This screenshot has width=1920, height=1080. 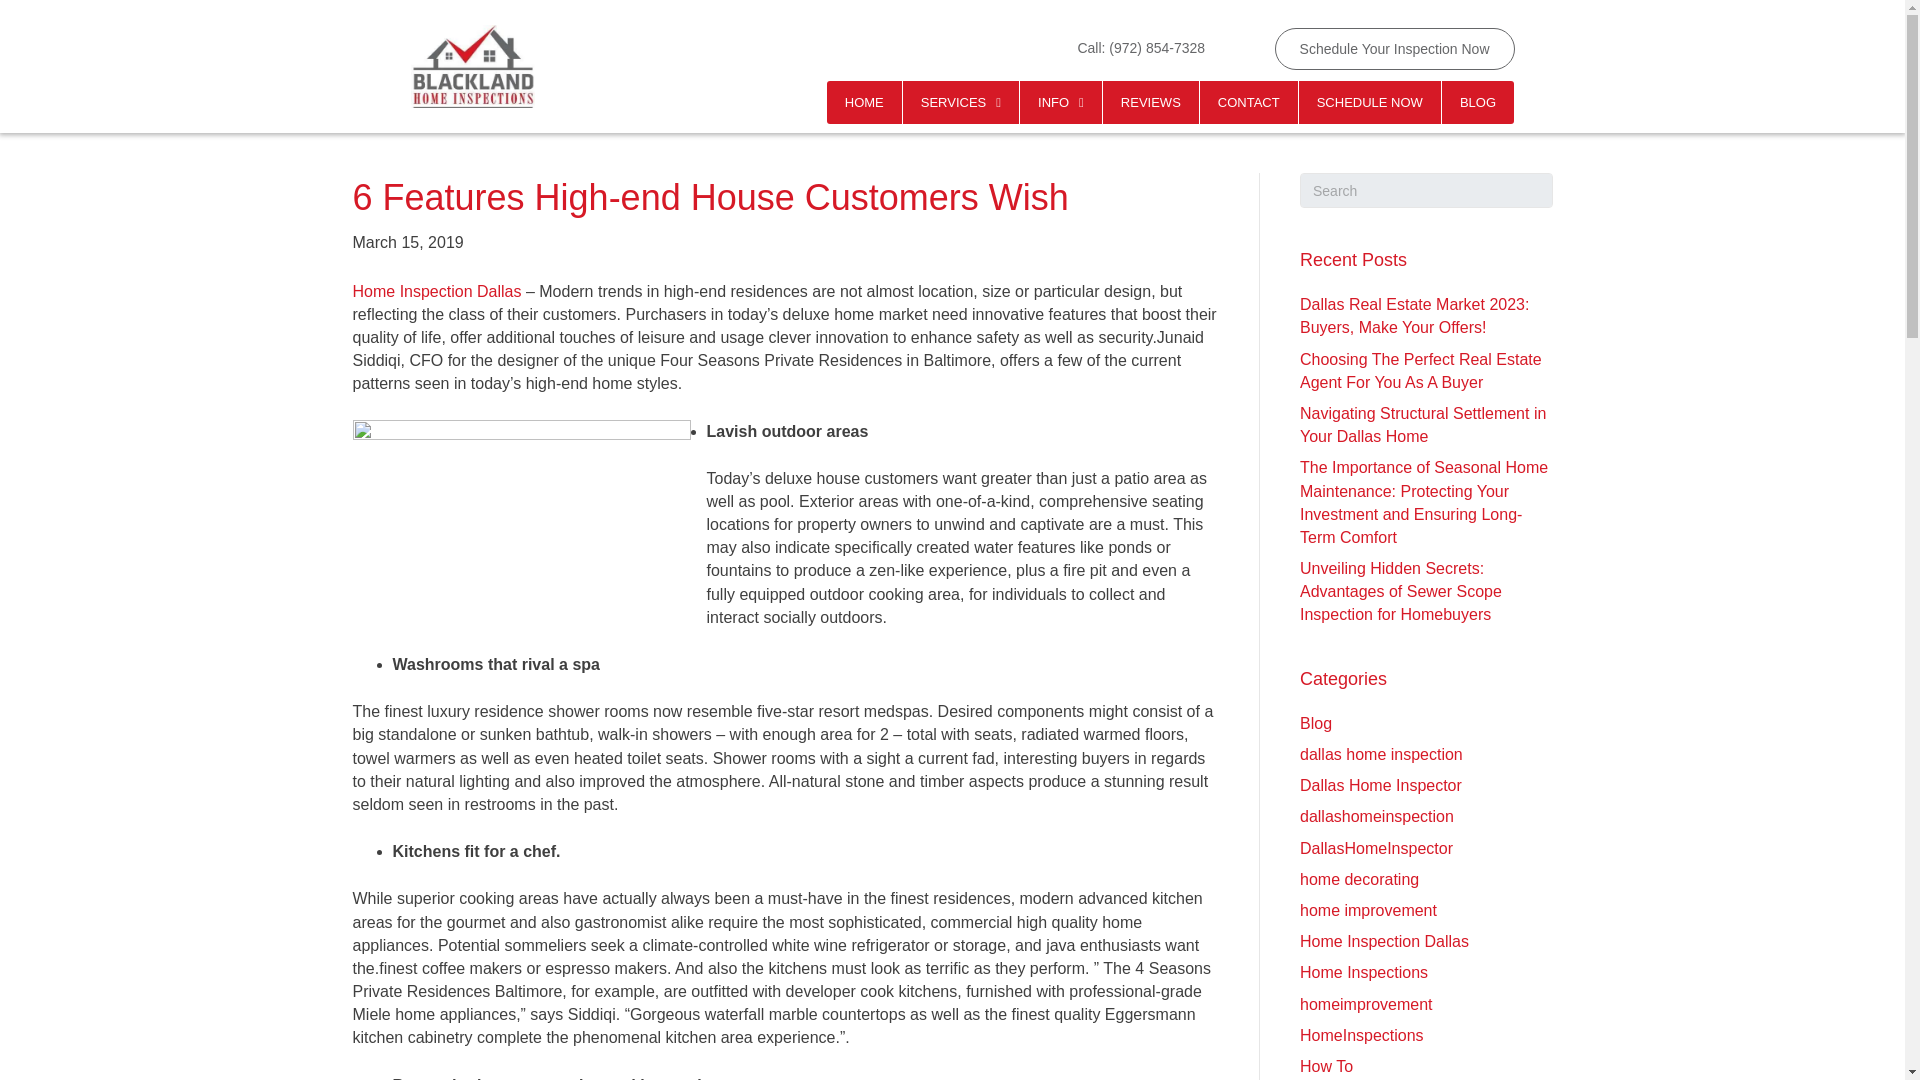 I want to click on REVIEWS, so click(x=1150, y=102).